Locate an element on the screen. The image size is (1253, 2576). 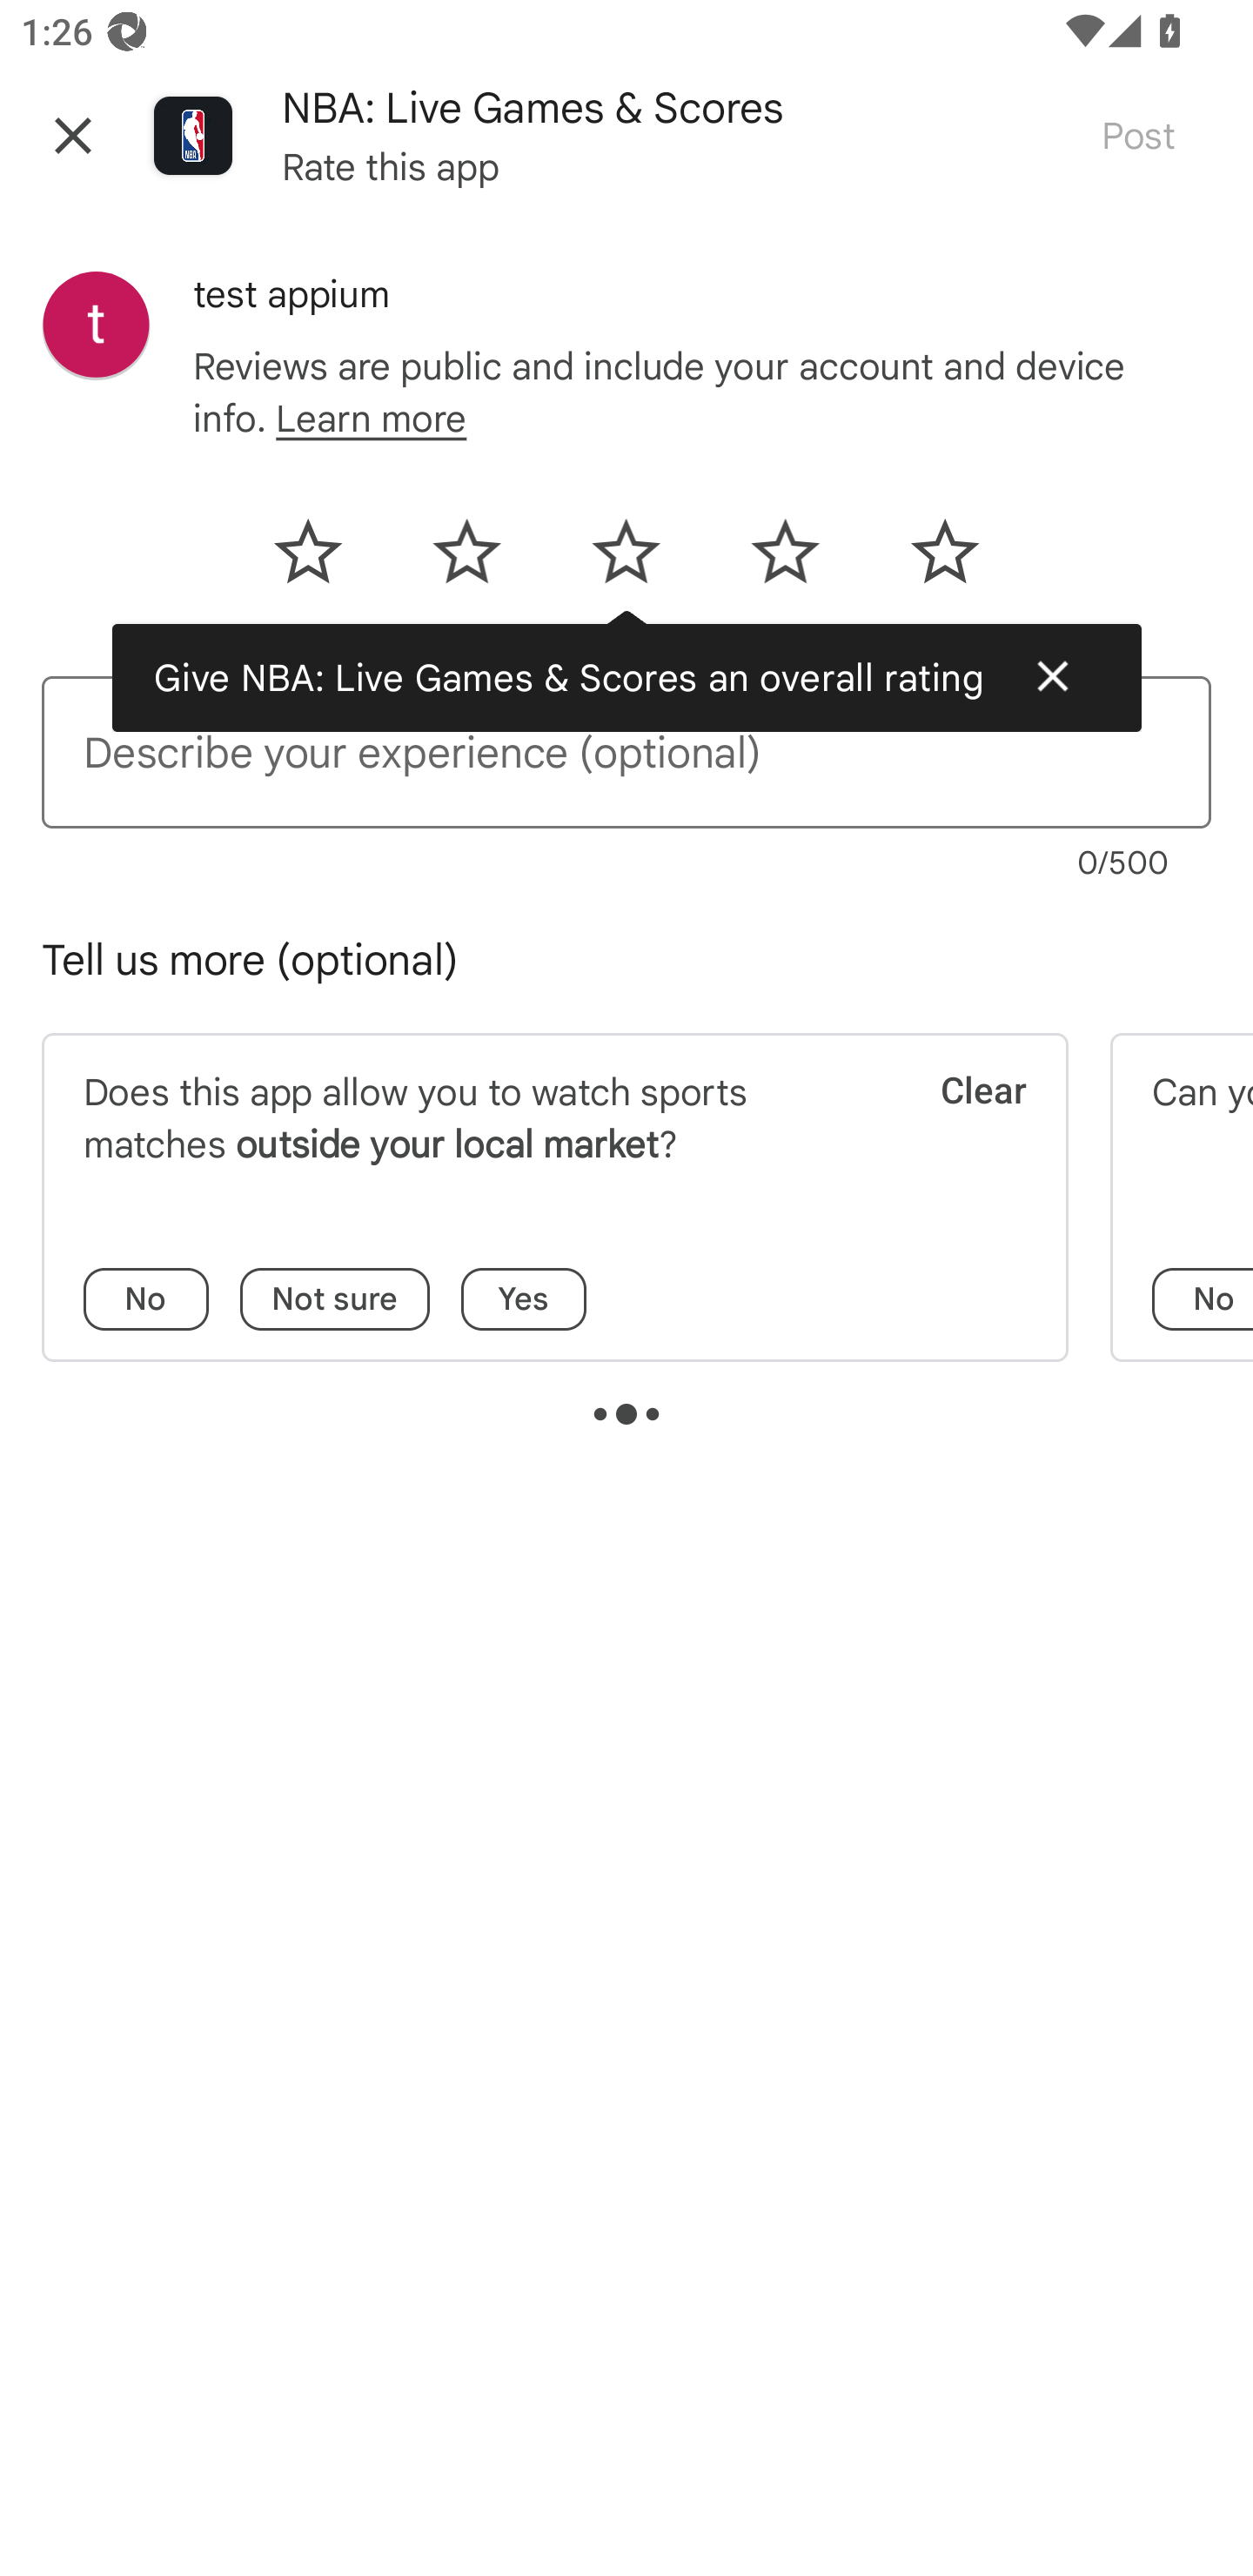
Clear is located at coordinates (963, 1126).